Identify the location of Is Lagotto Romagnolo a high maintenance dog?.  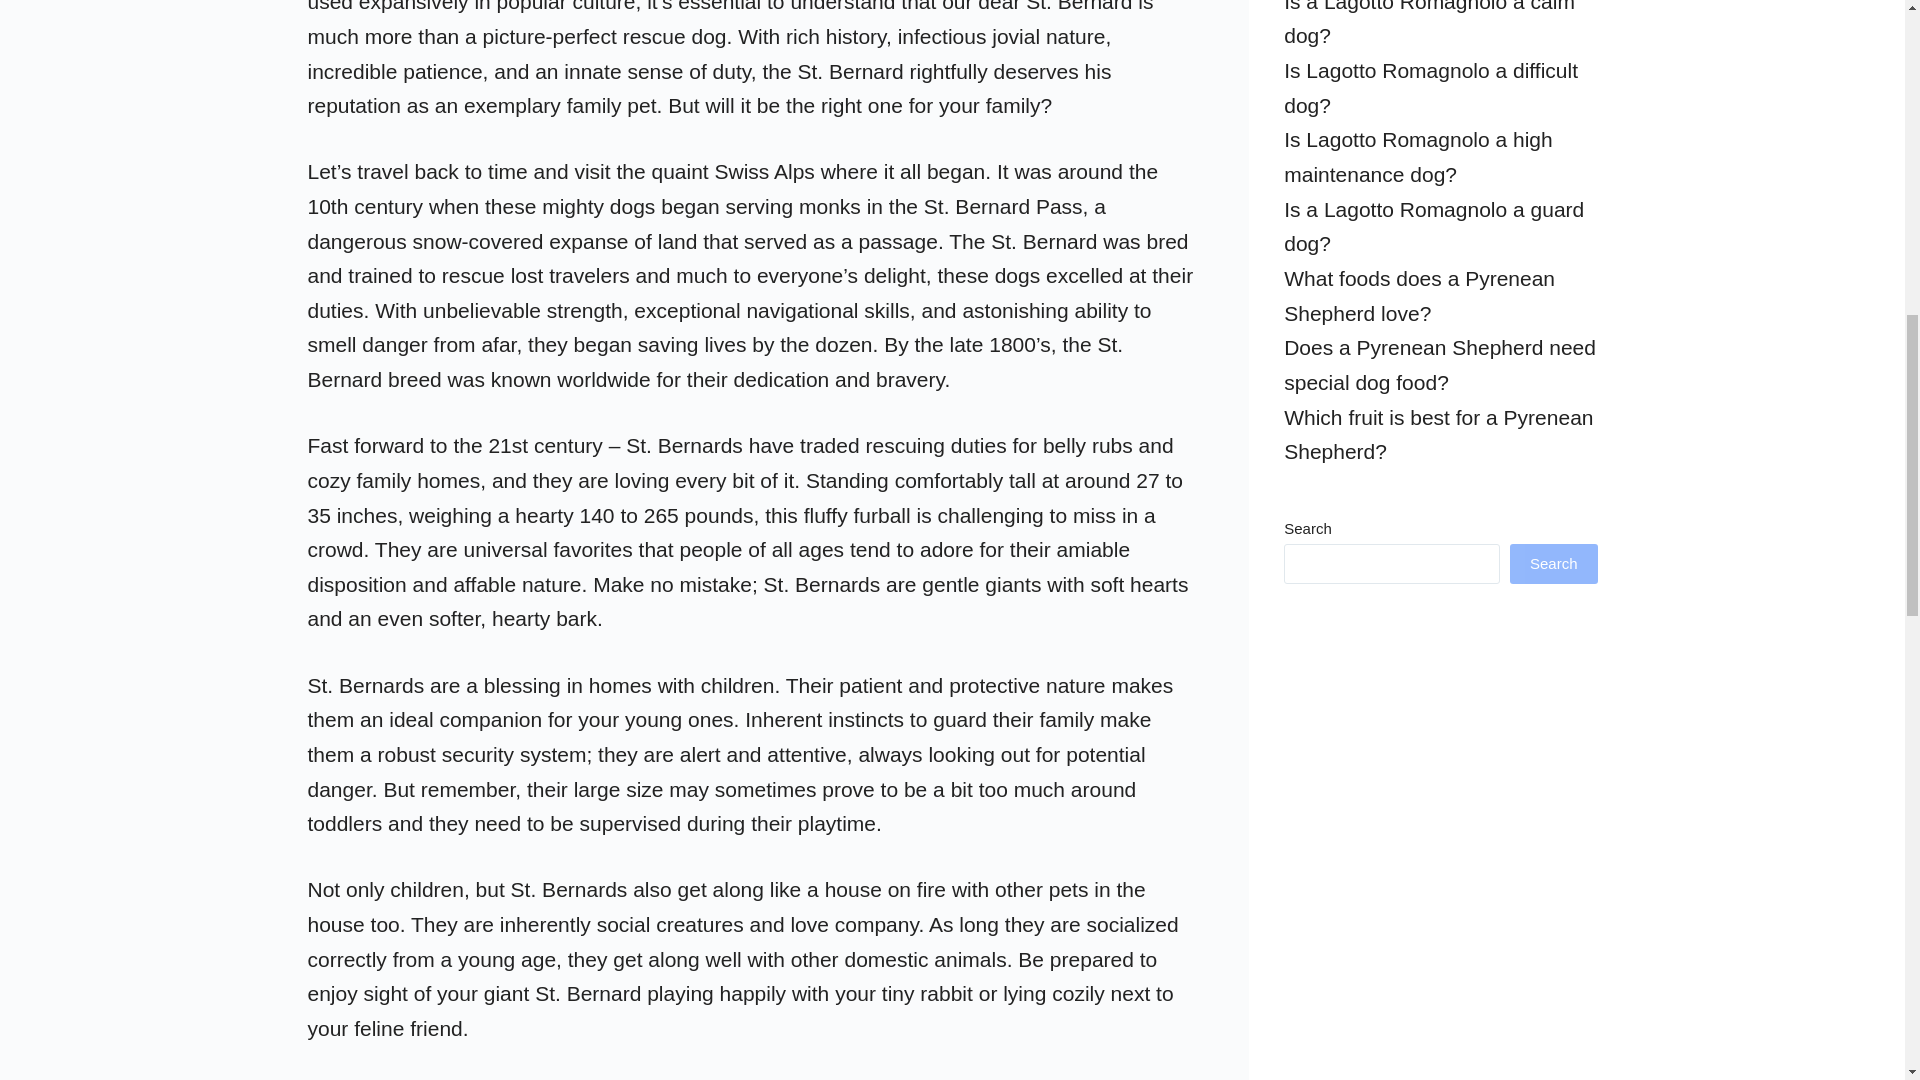
(1418, 156).